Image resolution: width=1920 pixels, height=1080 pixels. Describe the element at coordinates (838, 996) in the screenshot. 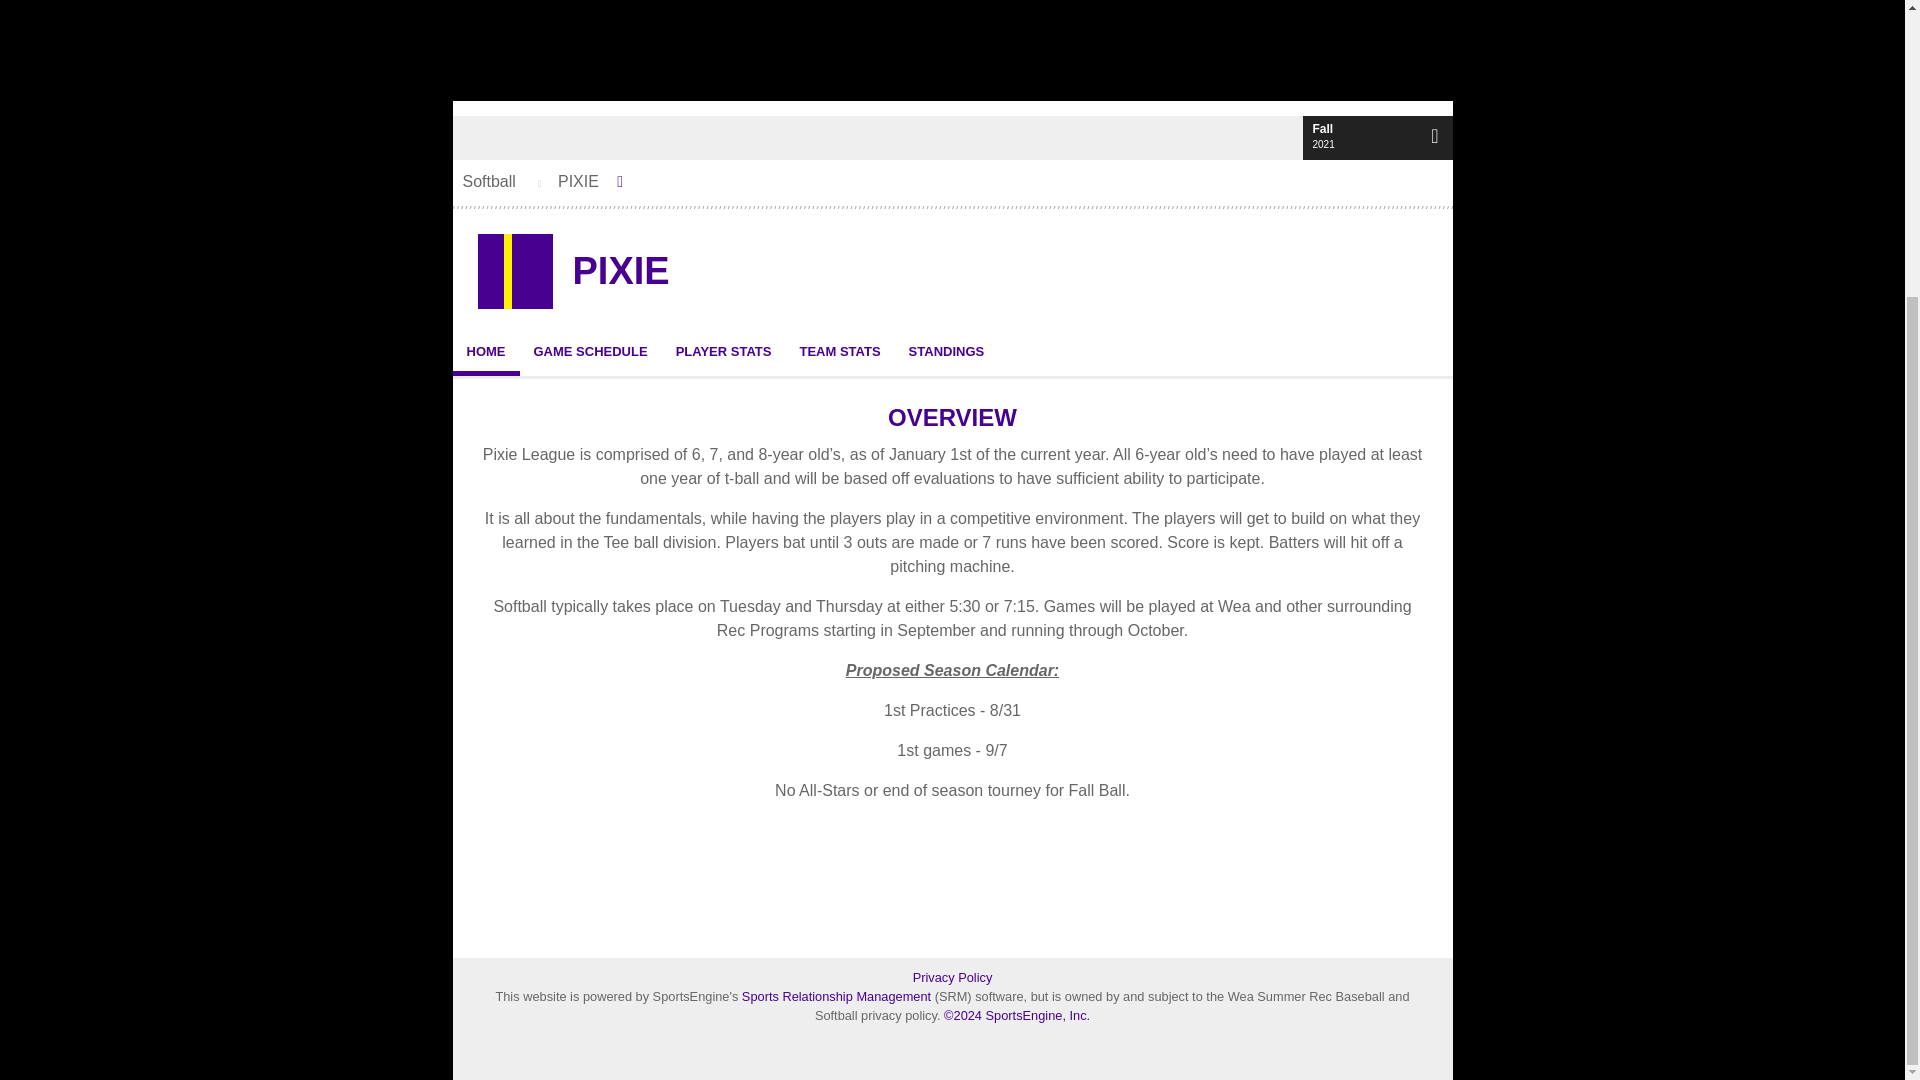

I see `Sports Relationship Management` at that location.